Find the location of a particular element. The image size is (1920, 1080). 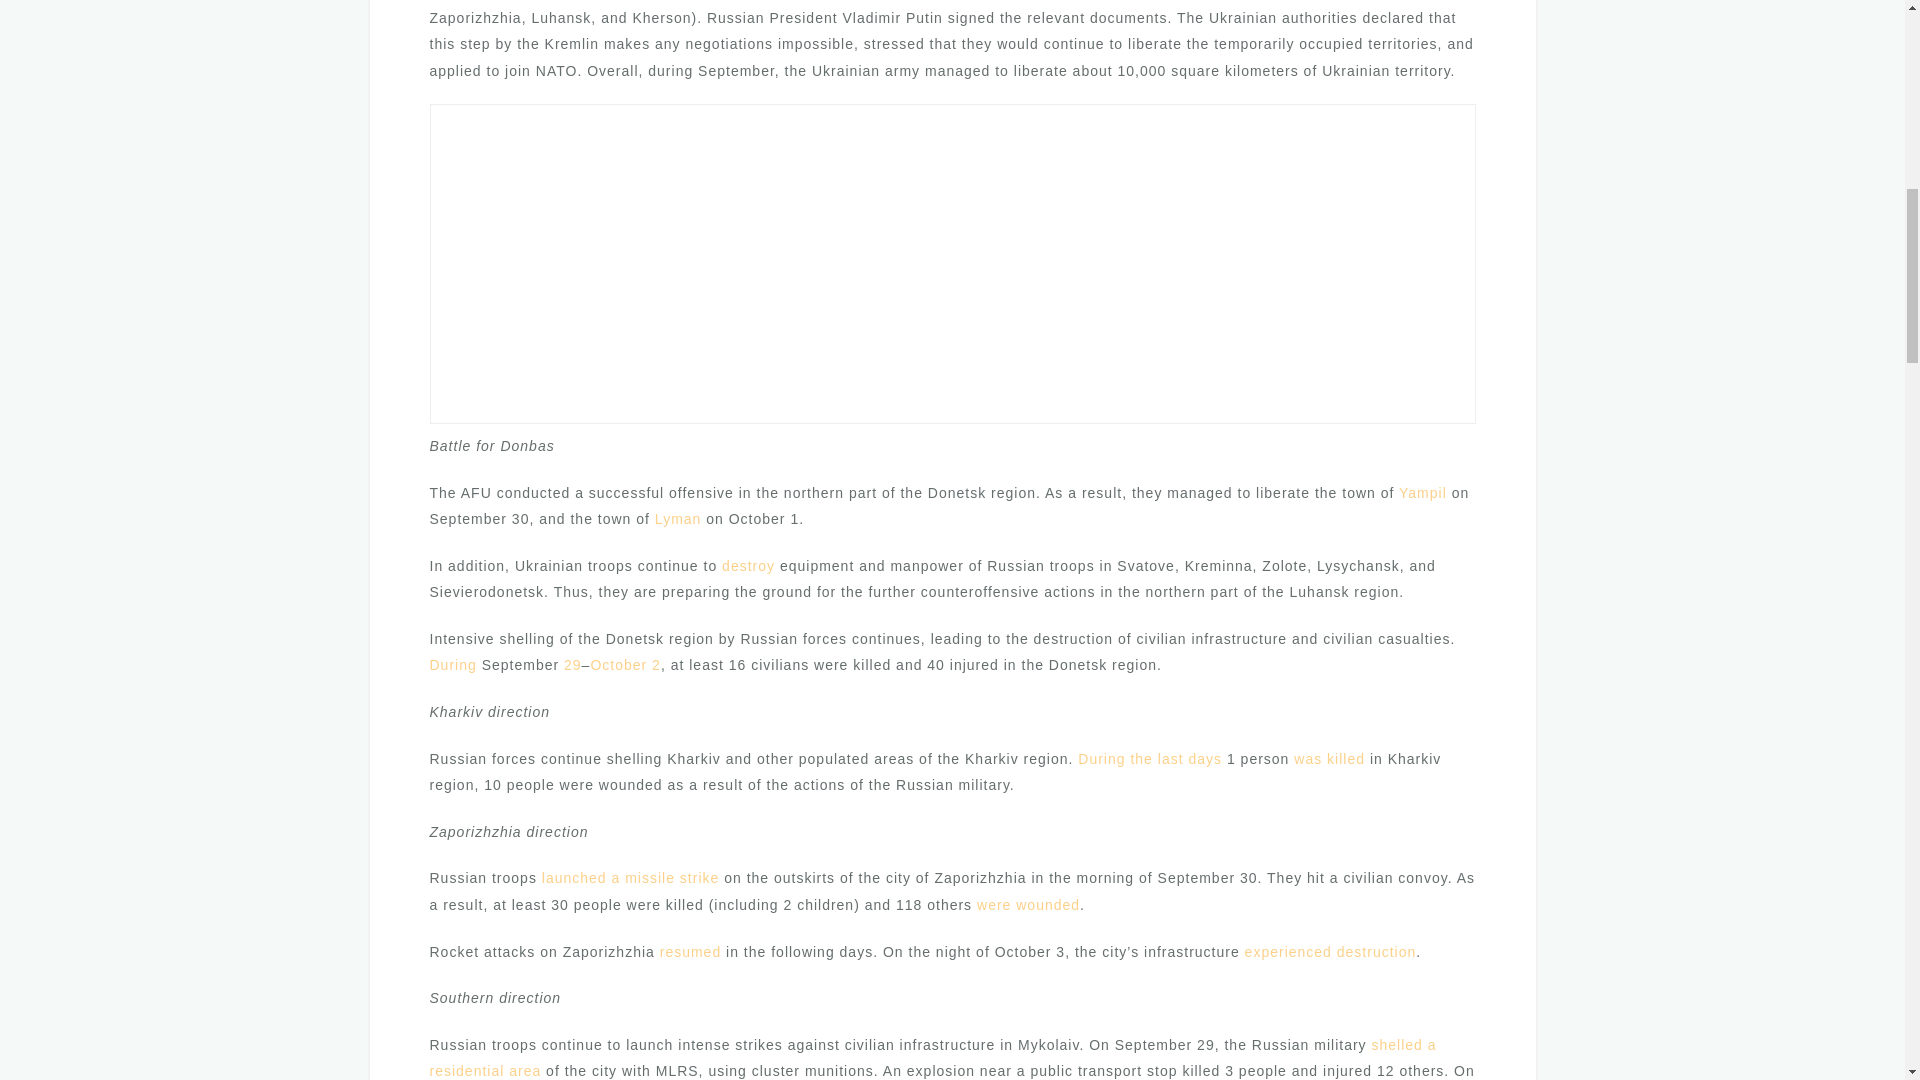

experienced destruction is located at coordinates (1330, 952).